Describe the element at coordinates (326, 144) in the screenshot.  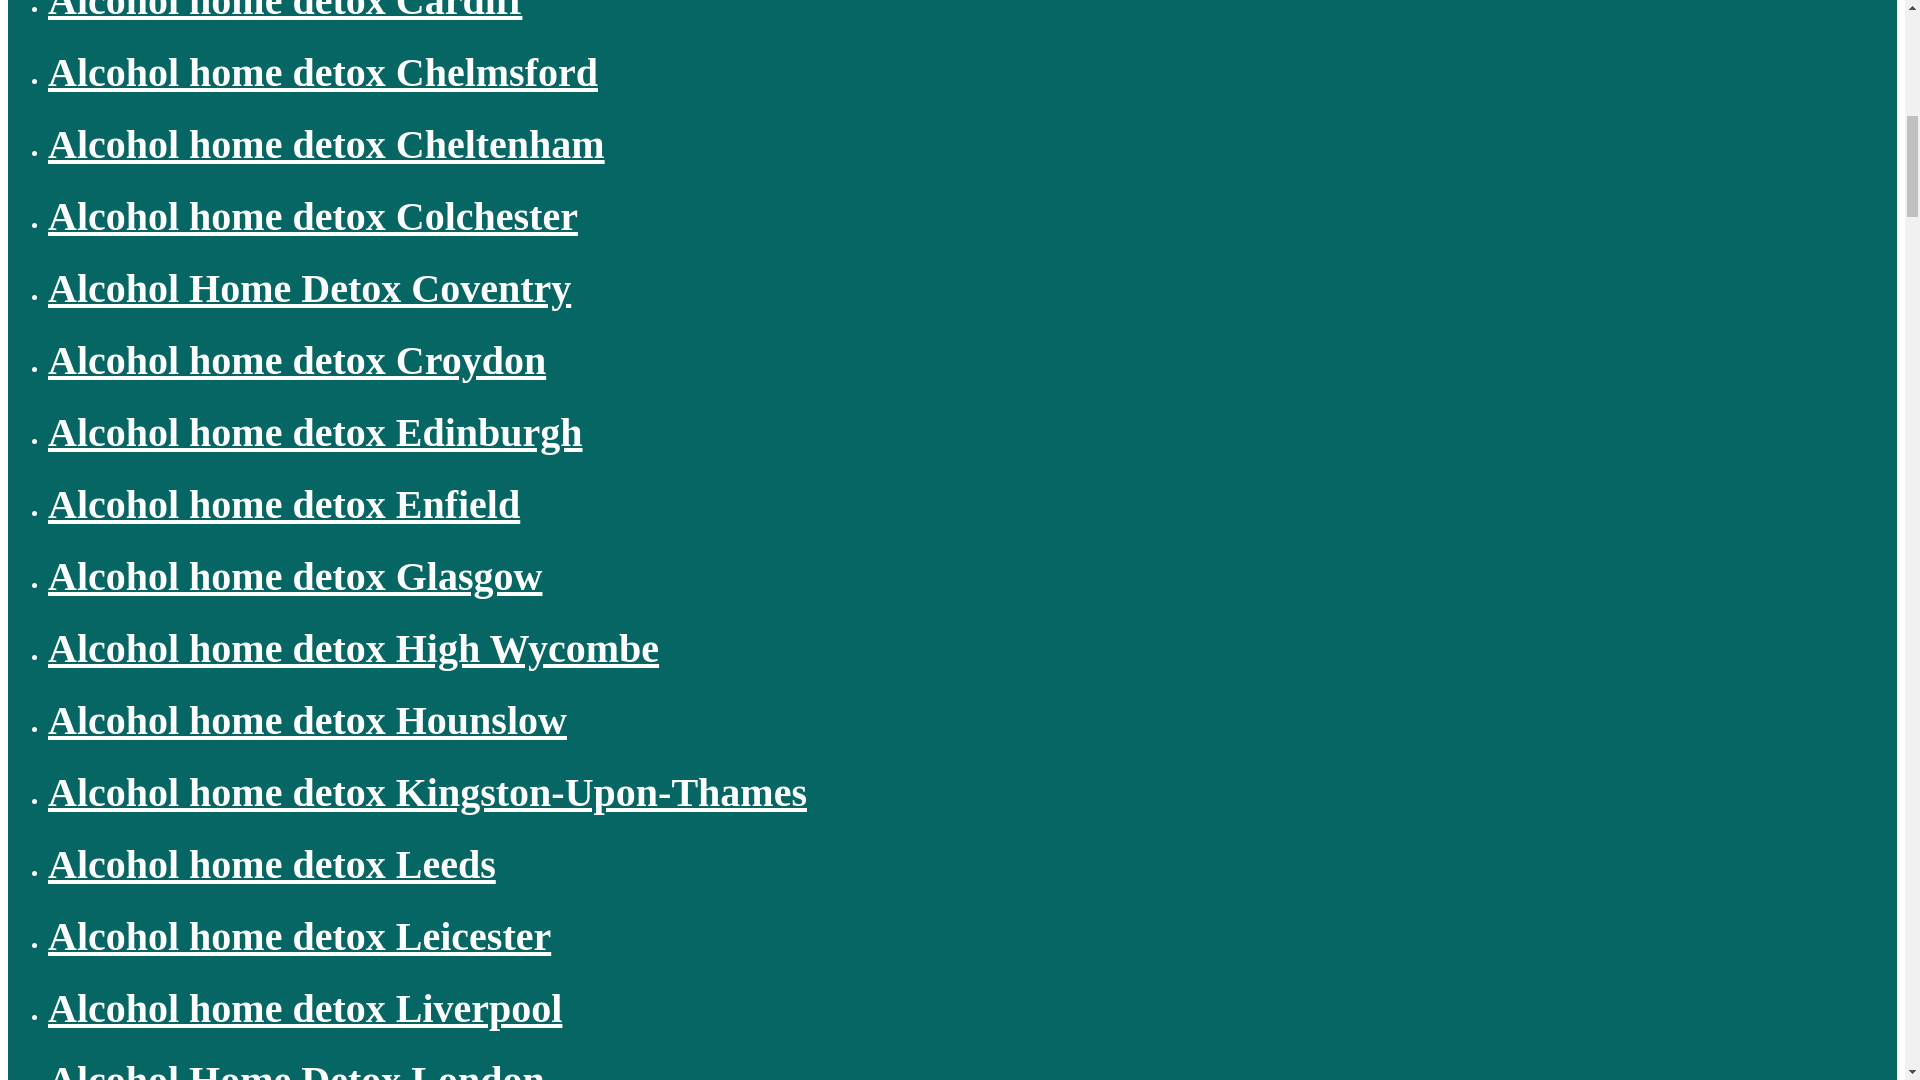
I see `Alcohol home detox Cheltenham` at that location.